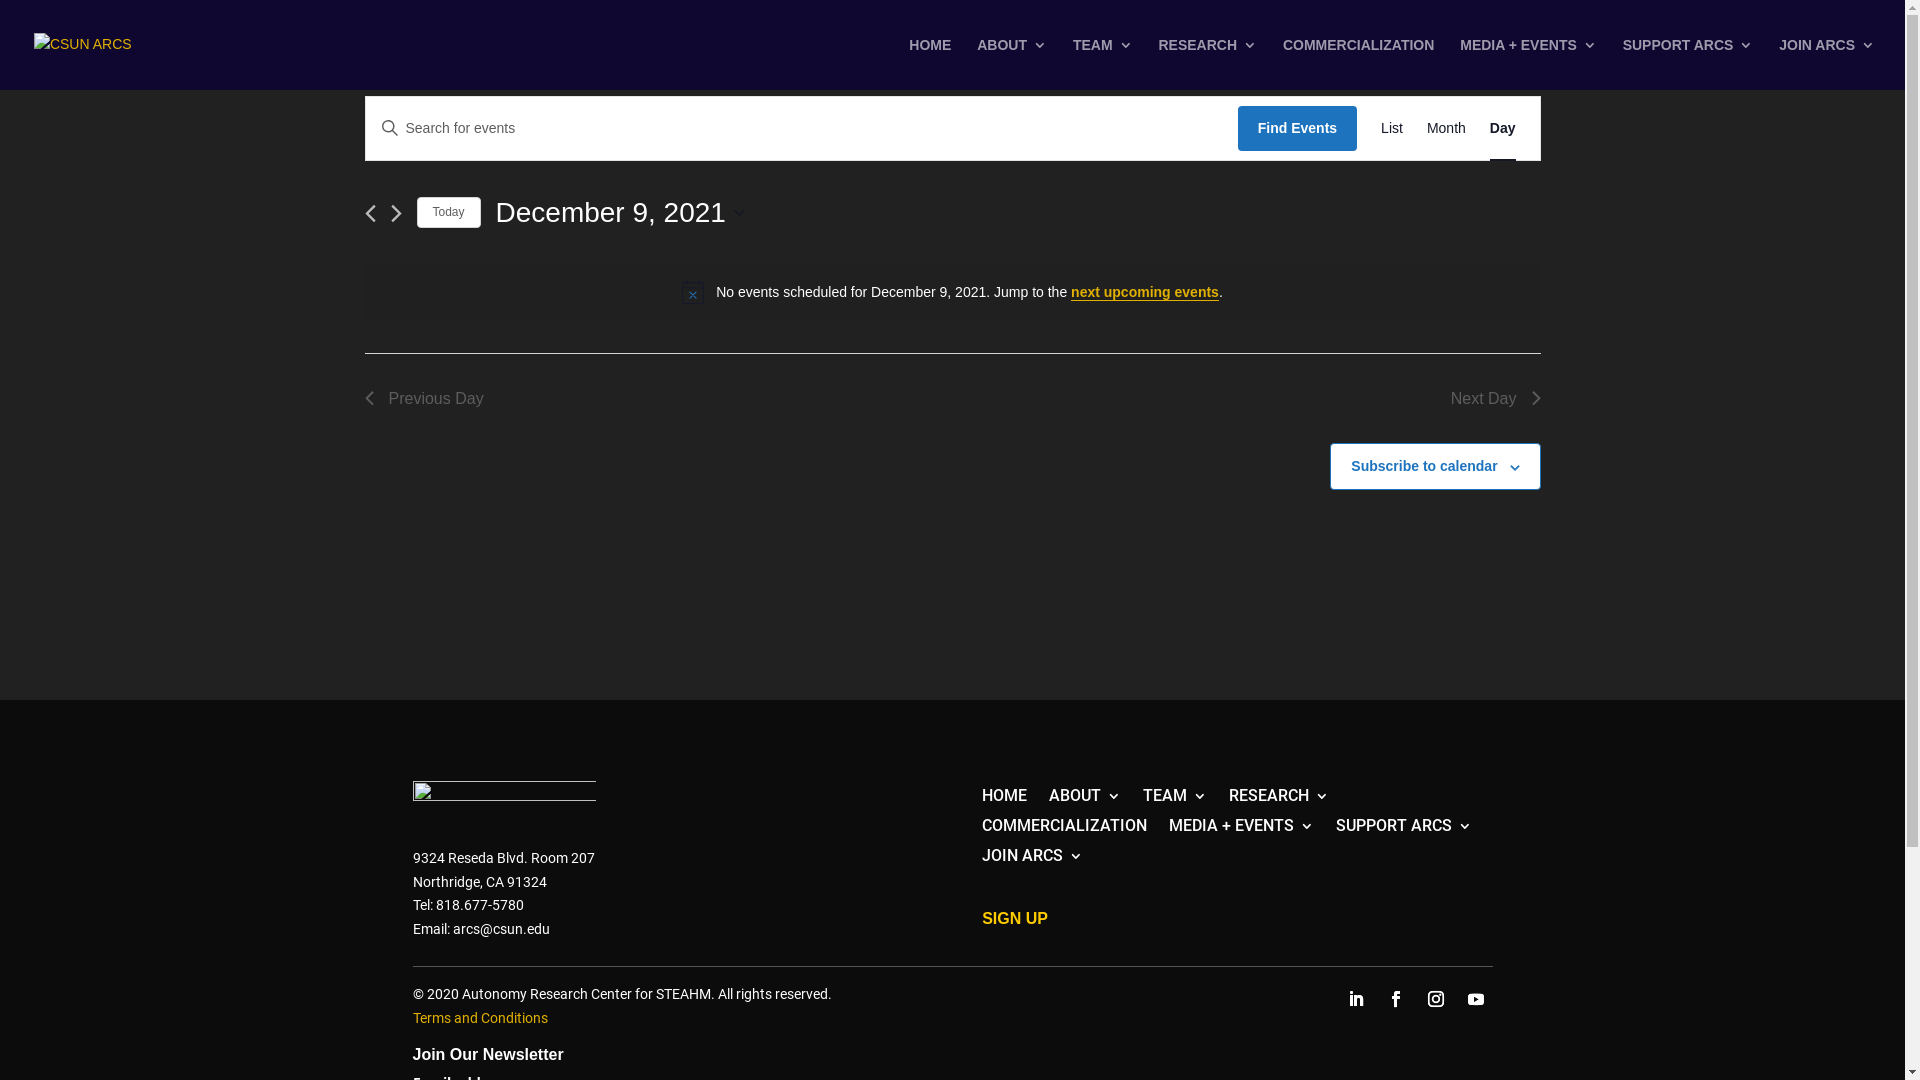 Image resolution: width=1920 pixels, height=1080 pixels. I want to click on Follow on Facebook, so click(1396, 999).